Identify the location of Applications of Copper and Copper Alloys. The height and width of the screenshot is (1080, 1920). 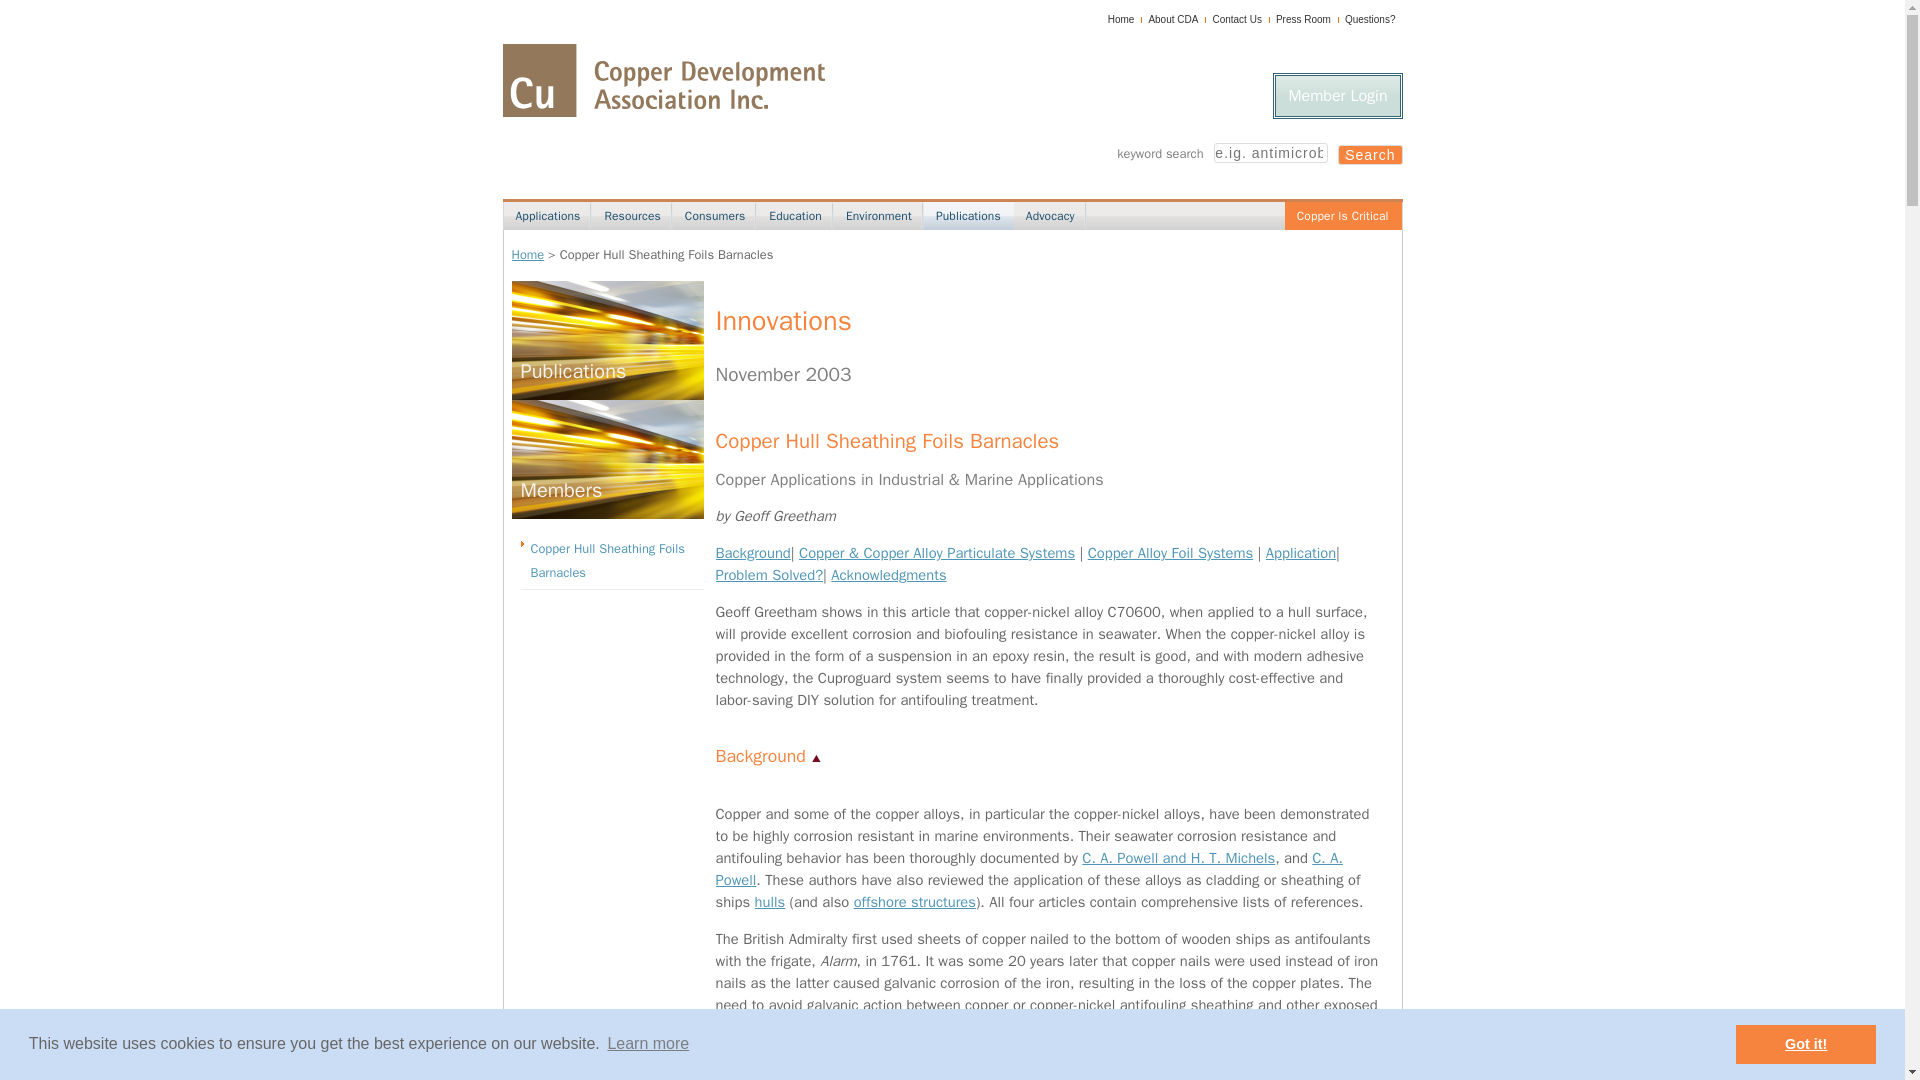
(547, 216).